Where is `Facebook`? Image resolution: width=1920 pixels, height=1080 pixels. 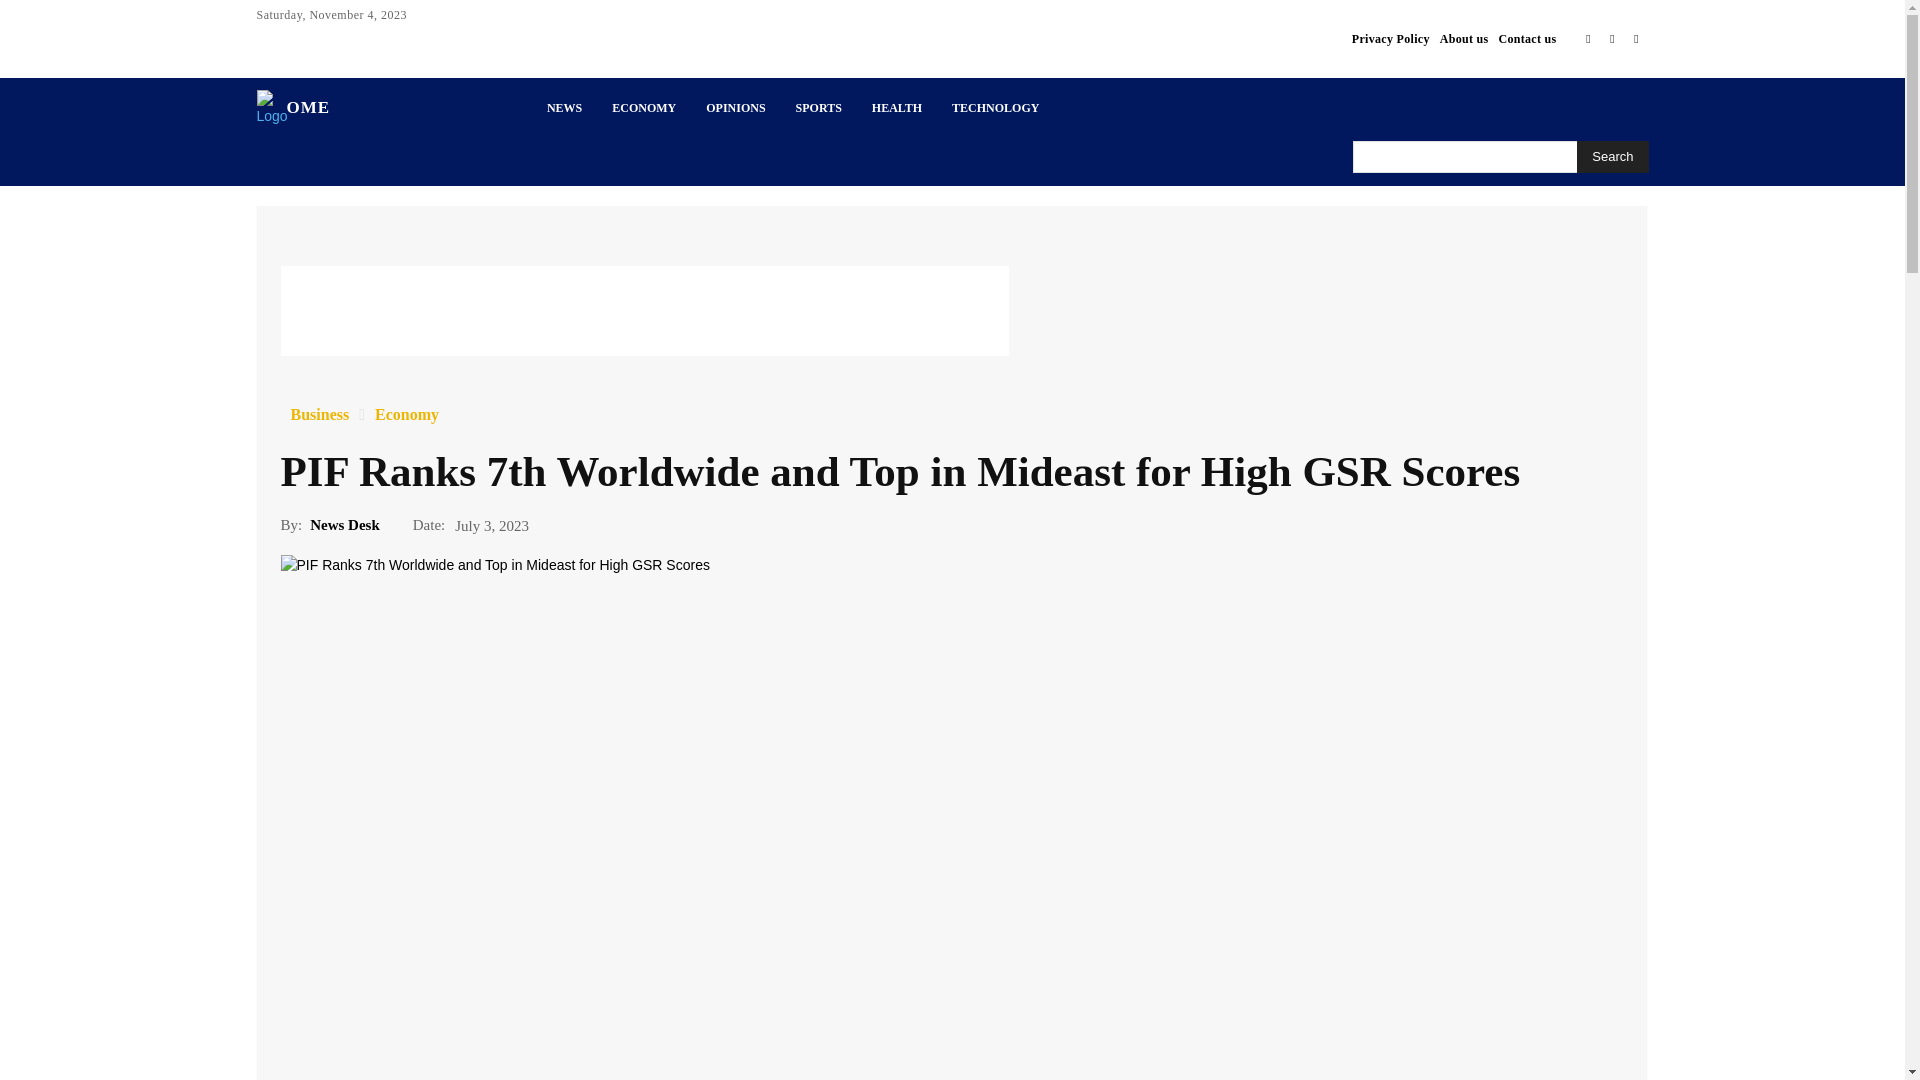 Facebook is located at coordinates (1588, 38).